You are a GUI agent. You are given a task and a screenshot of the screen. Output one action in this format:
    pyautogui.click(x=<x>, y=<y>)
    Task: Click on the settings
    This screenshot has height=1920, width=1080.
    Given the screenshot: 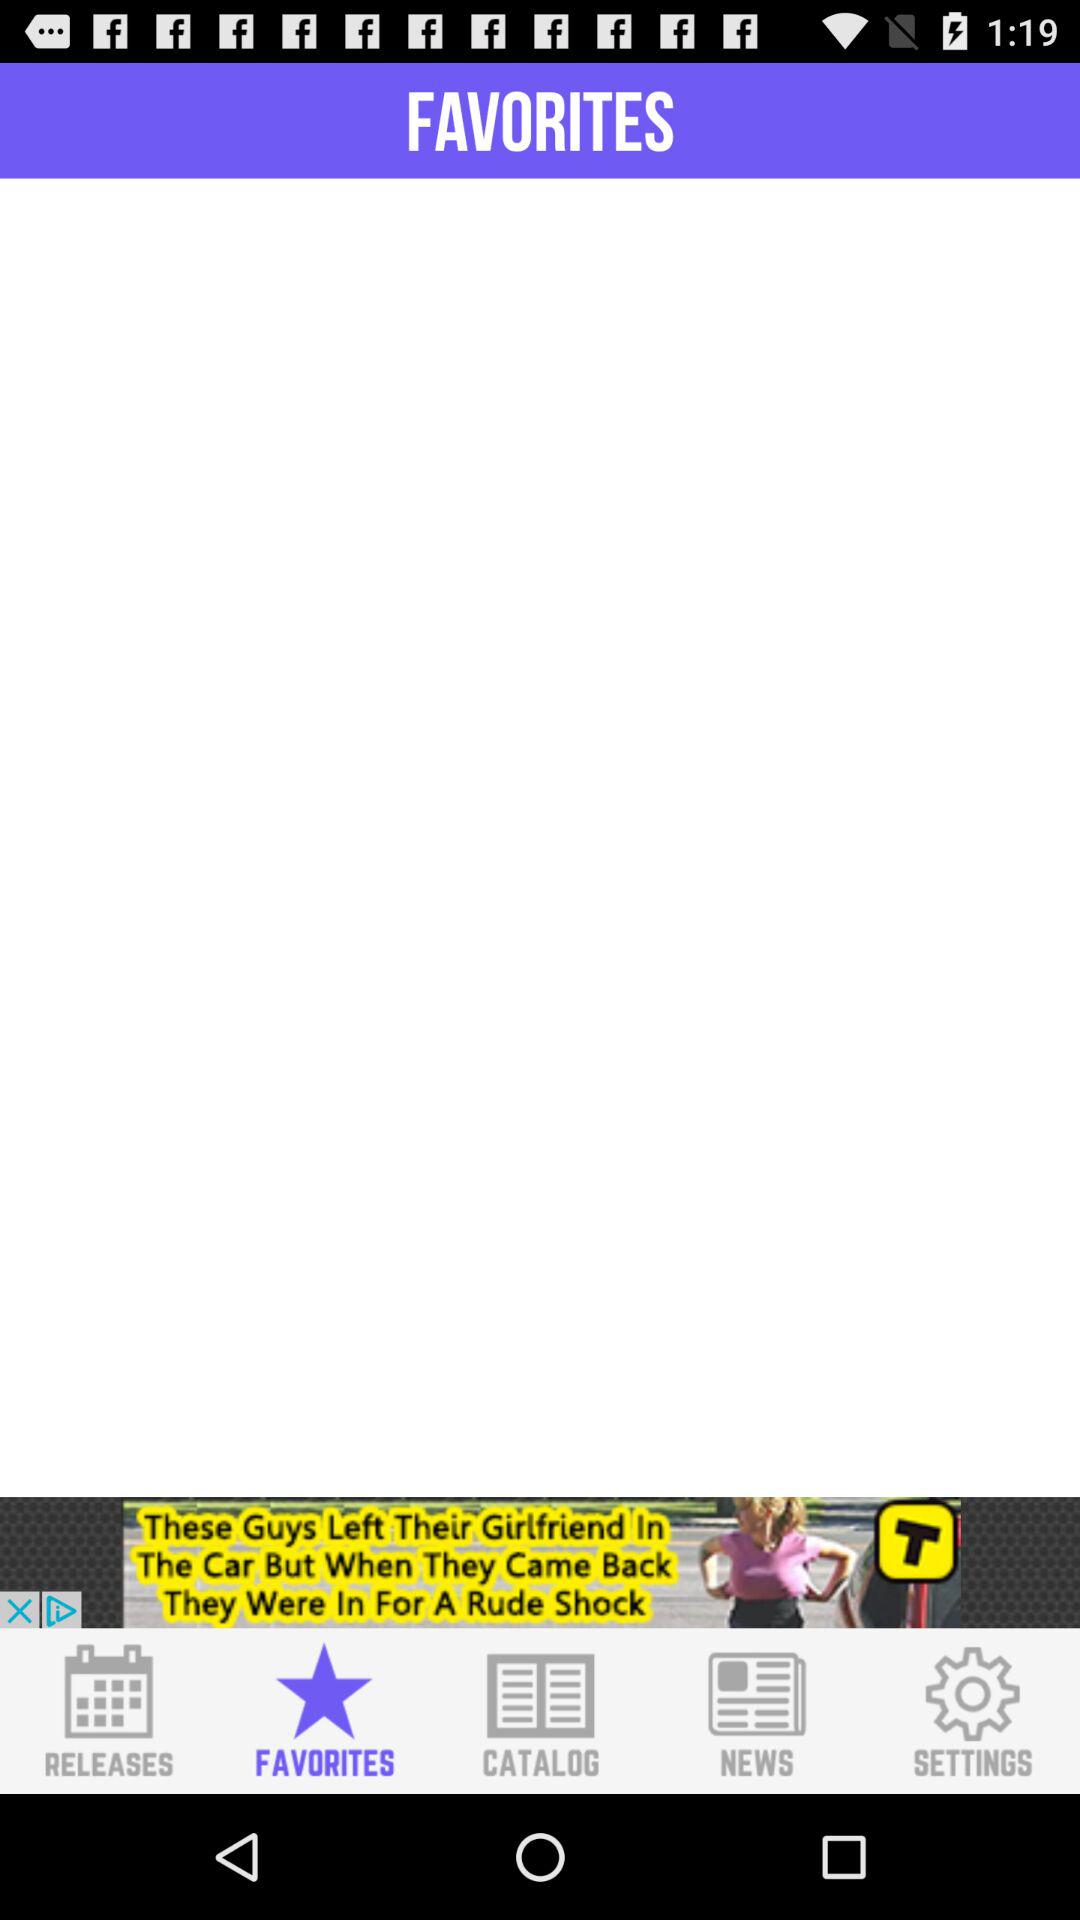 What is the action you would take?
    pyautogui.click(x=972, y=1711)
    